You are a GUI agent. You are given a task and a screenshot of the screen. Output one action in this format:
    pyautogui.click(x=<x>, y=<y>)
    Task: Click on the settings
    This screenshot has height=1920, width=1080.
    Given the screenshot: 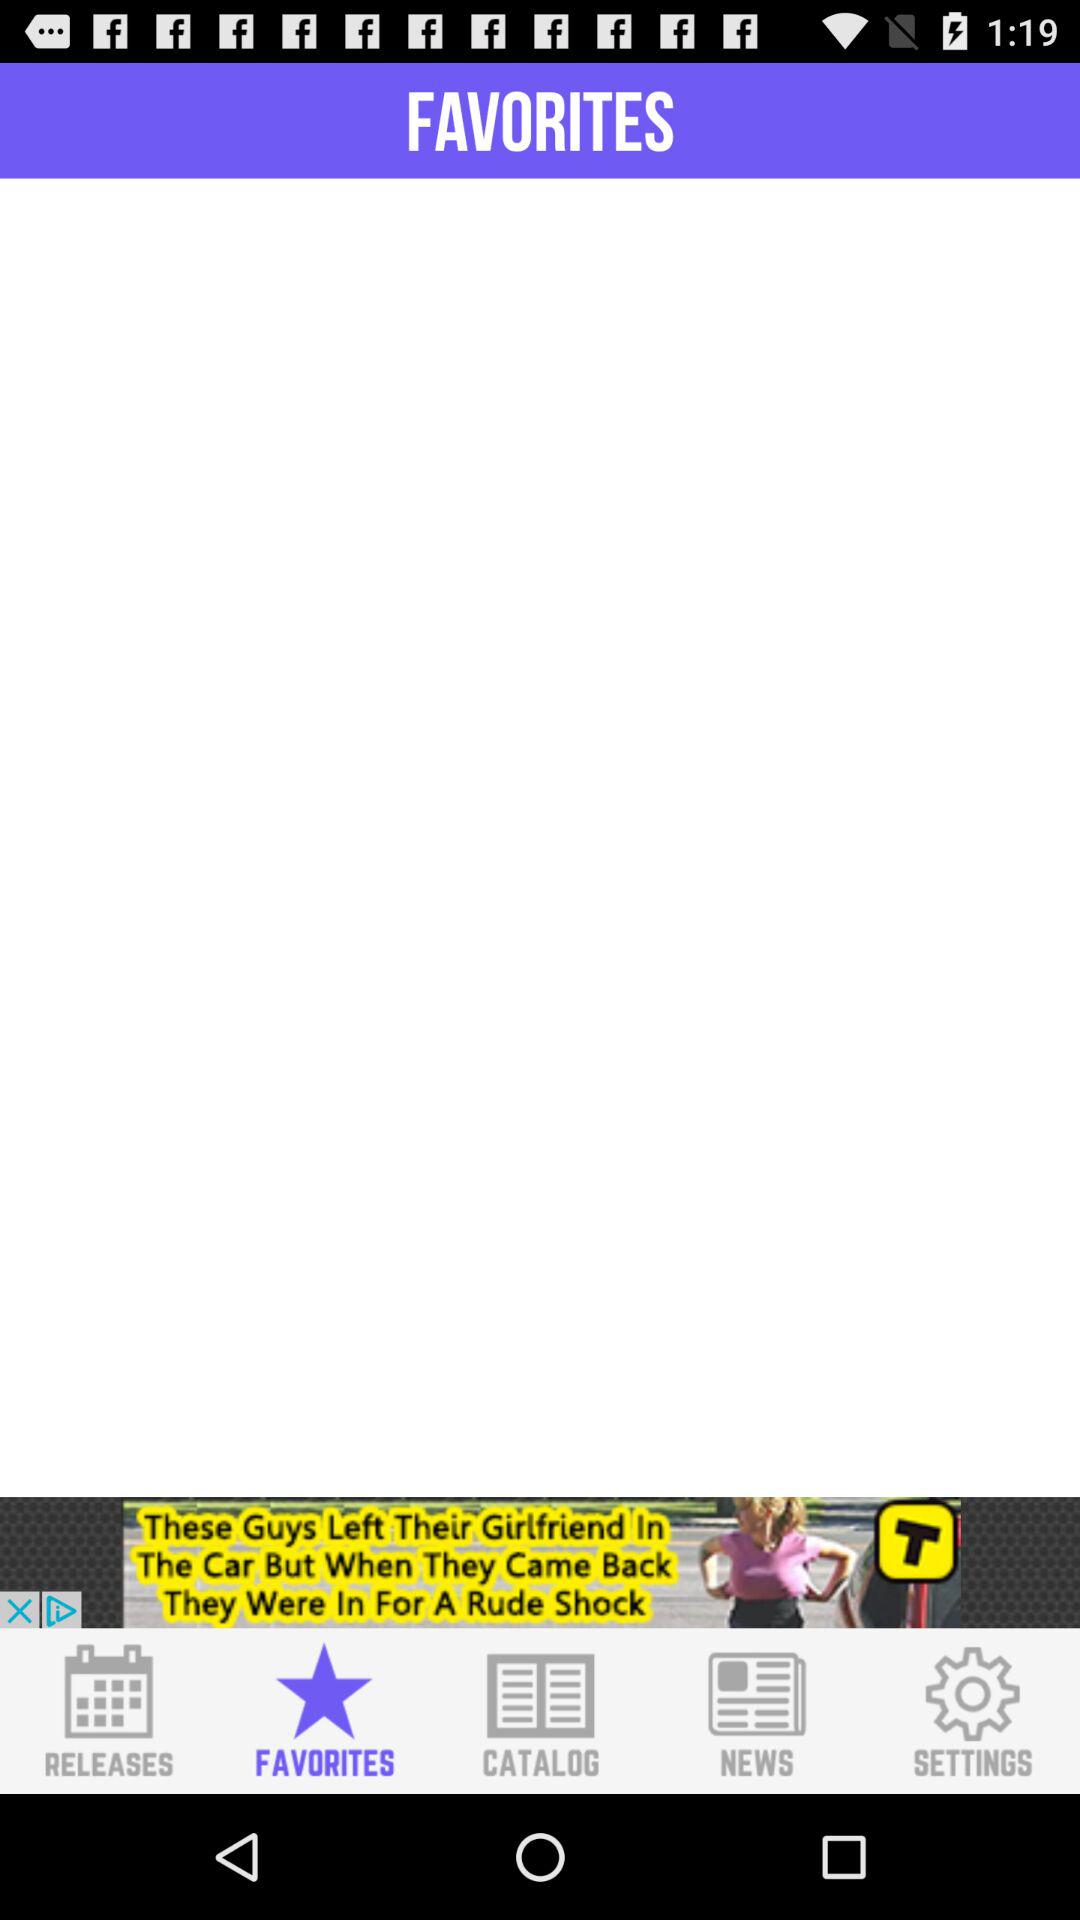 What is the action you would take?
    pyautogui.click(x=972, y=1711)
    